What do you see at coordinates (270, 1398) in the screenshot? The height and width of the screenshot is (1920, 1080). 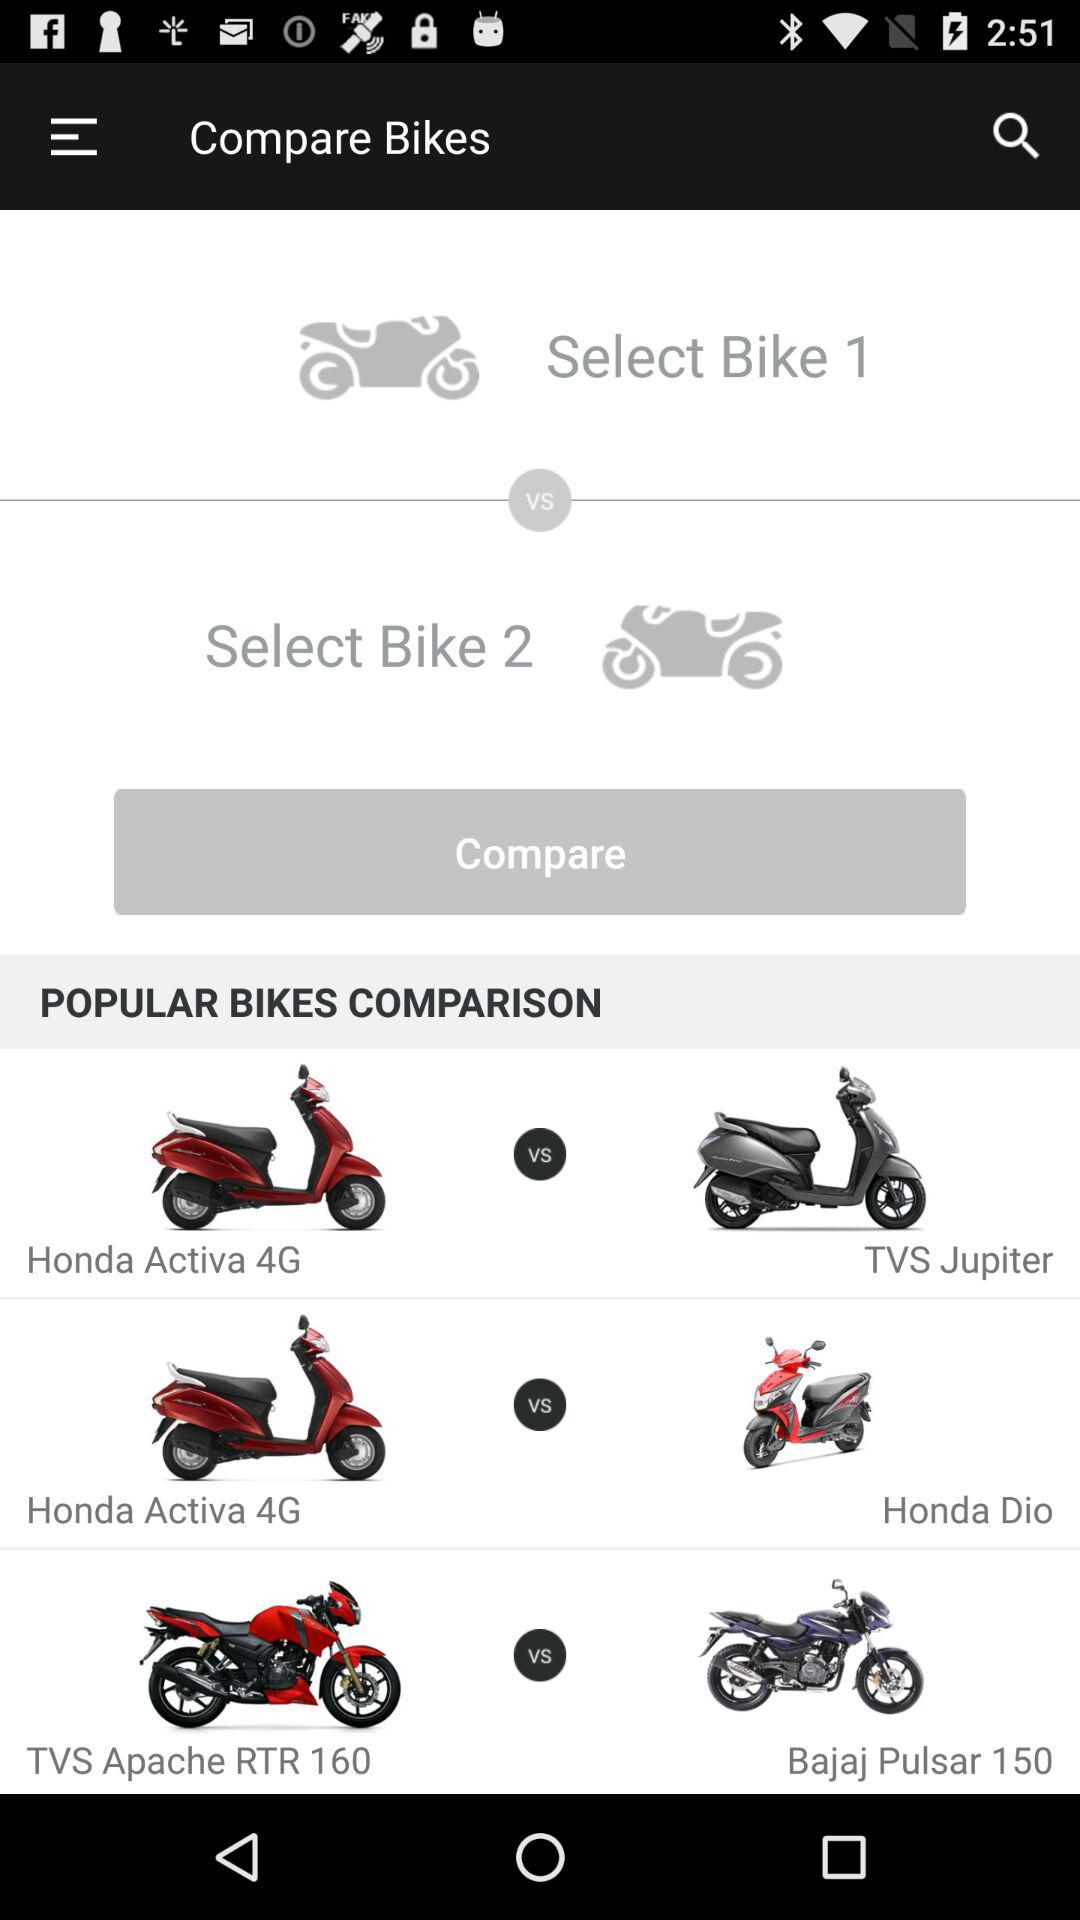 I see `select the second red color bike under popular bikes comparision` at bounding box center [270, 1398].